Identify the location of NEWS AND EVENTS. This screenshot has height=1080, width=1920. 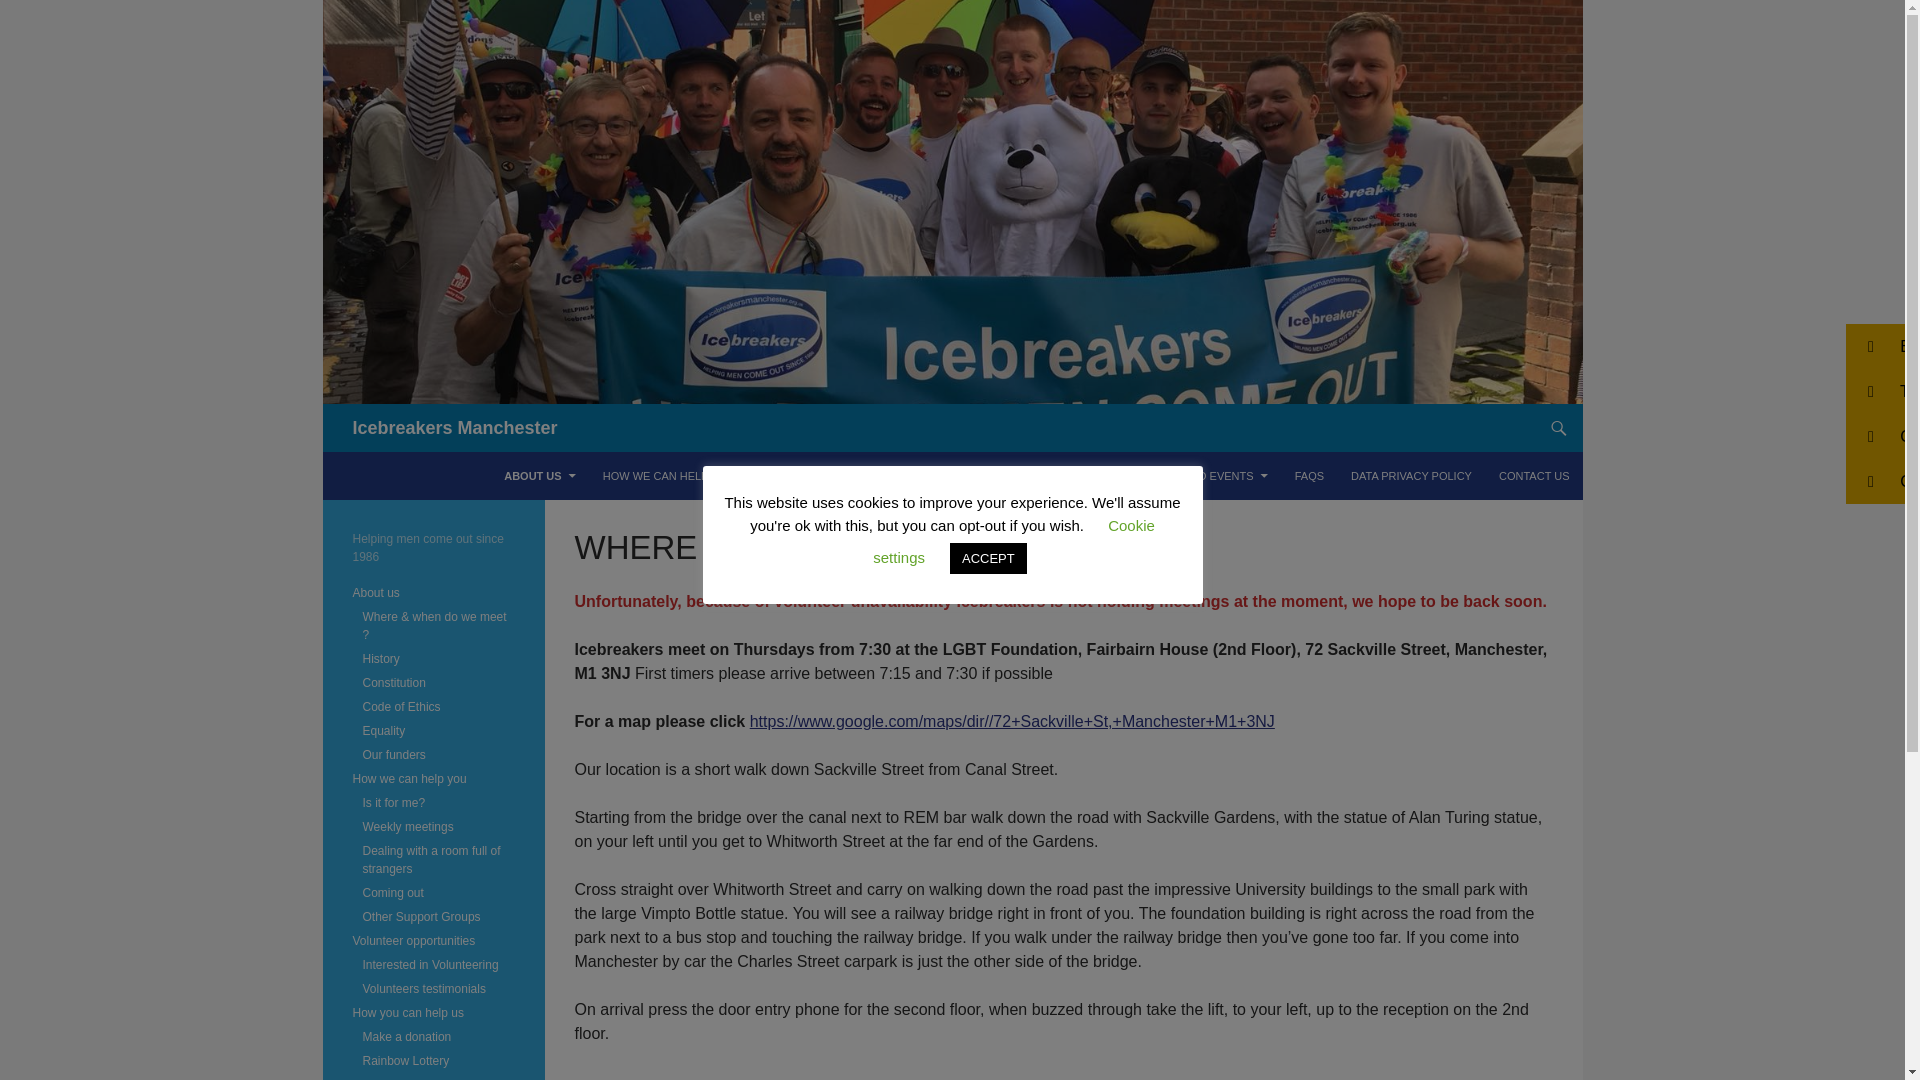
(1208, 476).